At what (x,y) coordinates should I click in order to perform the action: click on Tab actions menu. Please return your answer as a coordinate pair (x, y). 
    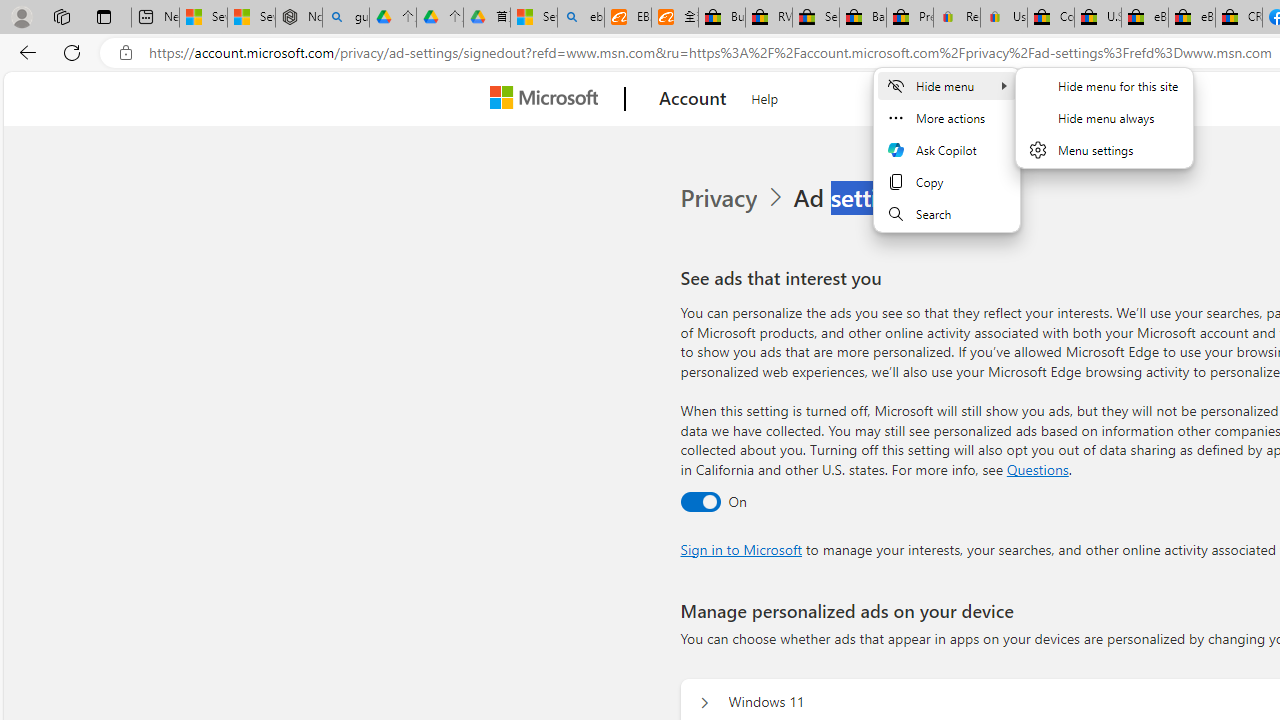
    Looking at the image, I should click on (104, 16).